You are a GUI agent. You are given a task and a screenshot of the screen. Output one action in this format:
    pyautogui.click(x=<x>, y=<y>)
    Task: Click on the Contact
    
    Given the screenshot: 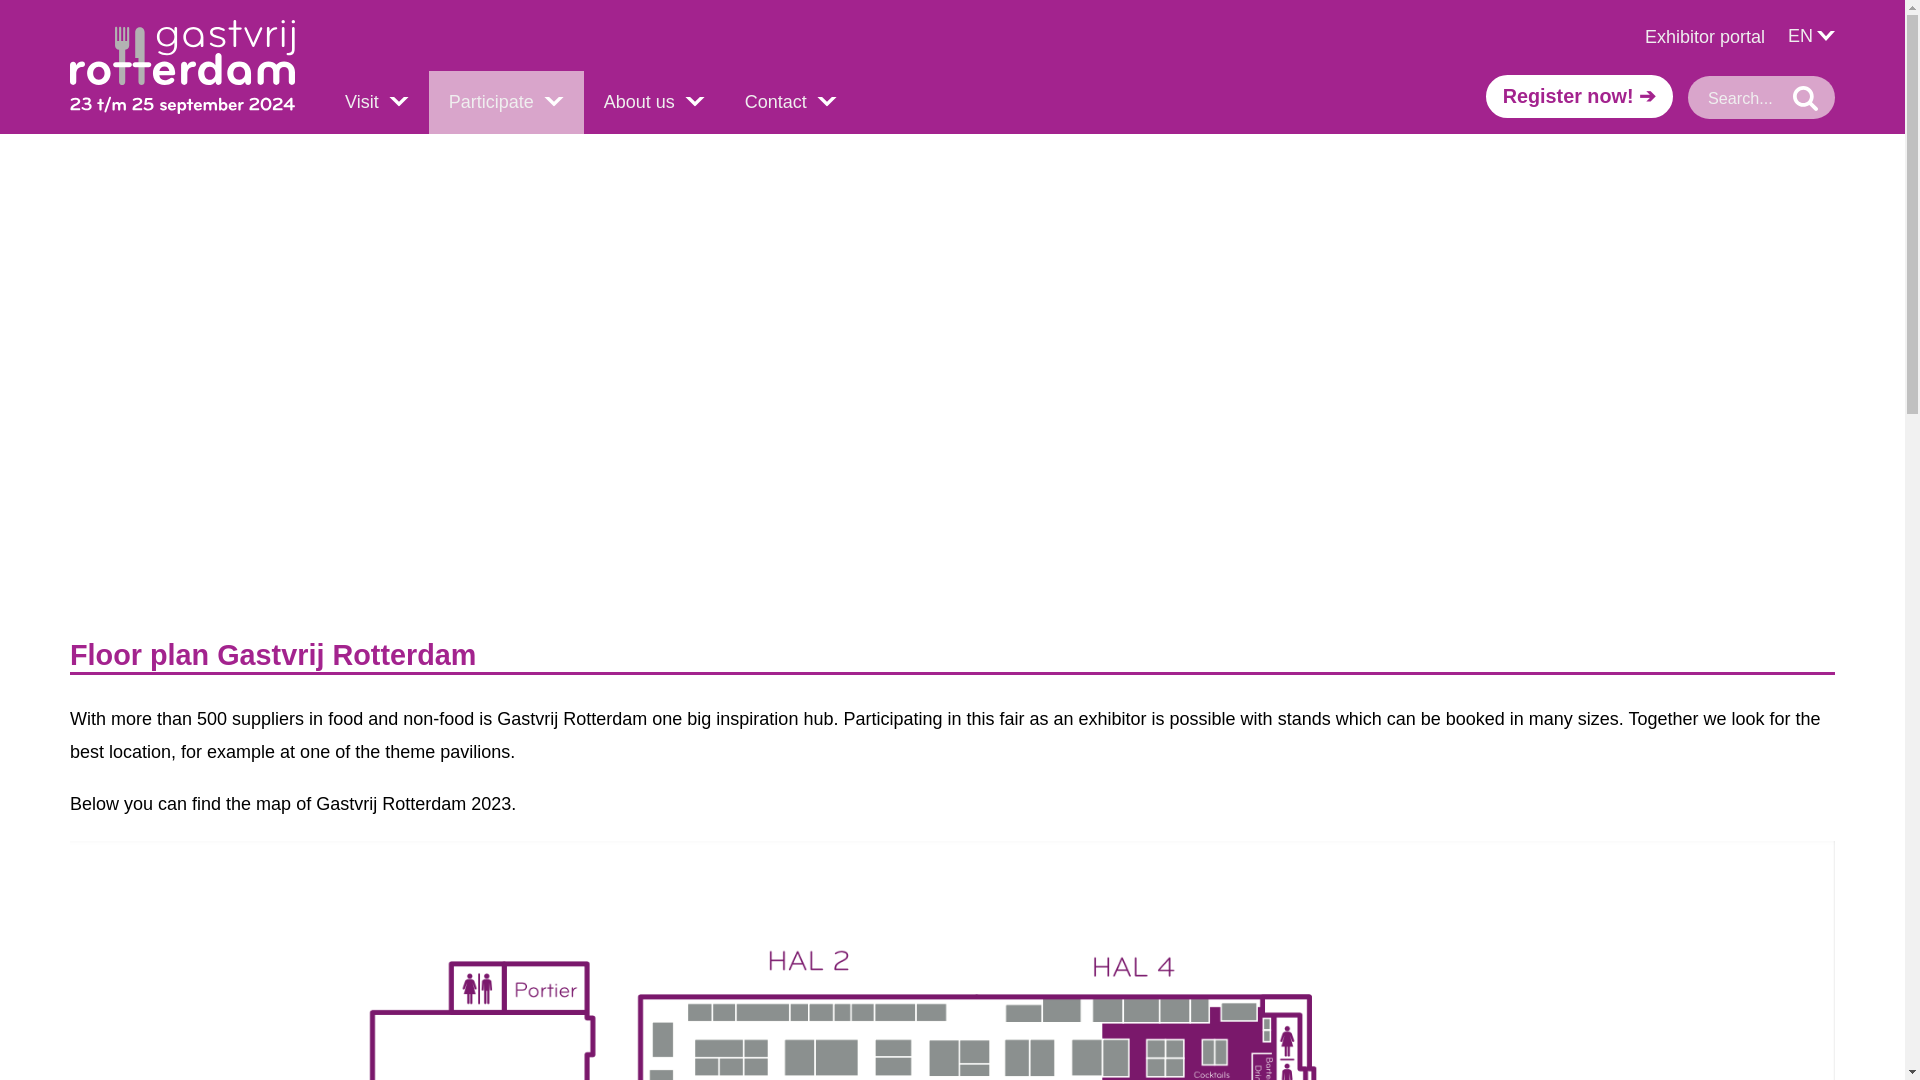 What is the action you would take?
    pyautogui.click(x=790, y=102)
    